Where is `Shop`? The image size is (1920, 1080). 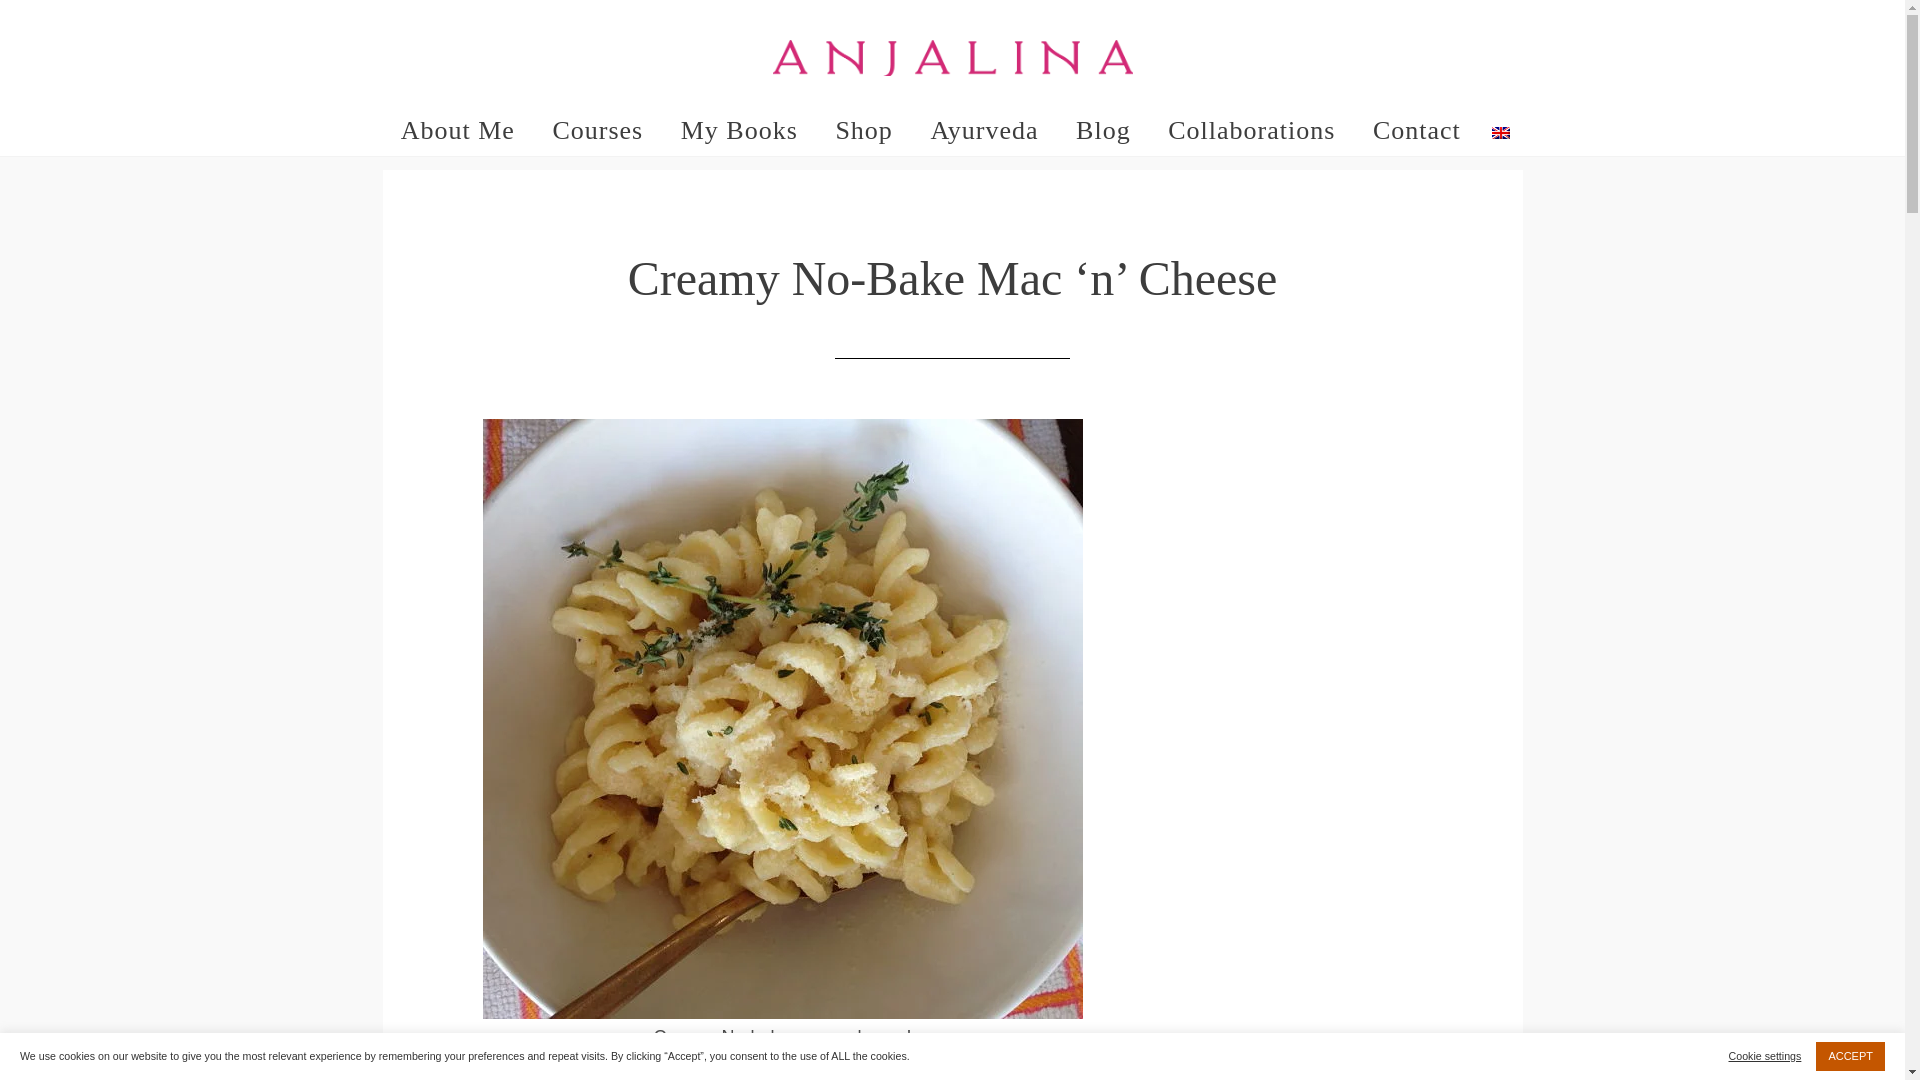 Shop is located at coordinates (864, 132).